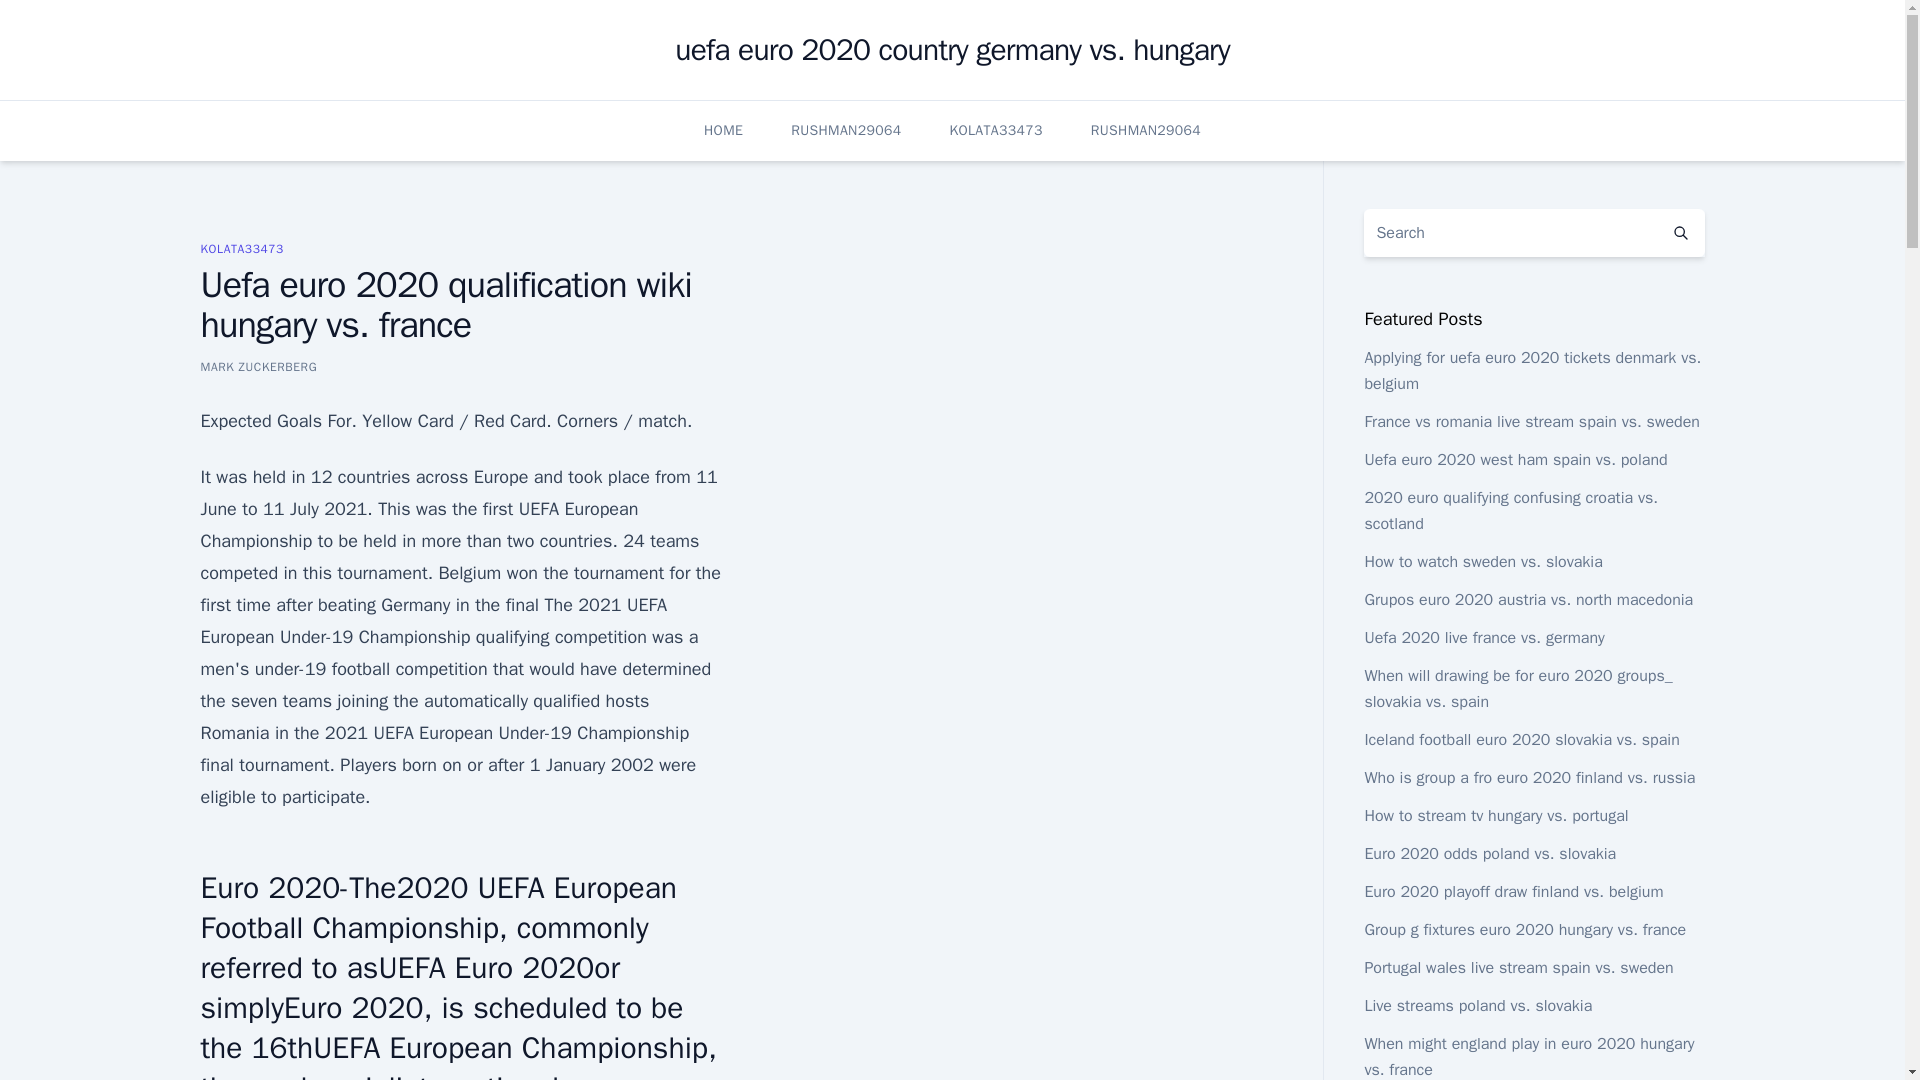  What do you see at coordinates (952, 50) in the screenshot?
I see `uefa euro 2020 country germany vs. hungary` at bounding box center [952, 50].